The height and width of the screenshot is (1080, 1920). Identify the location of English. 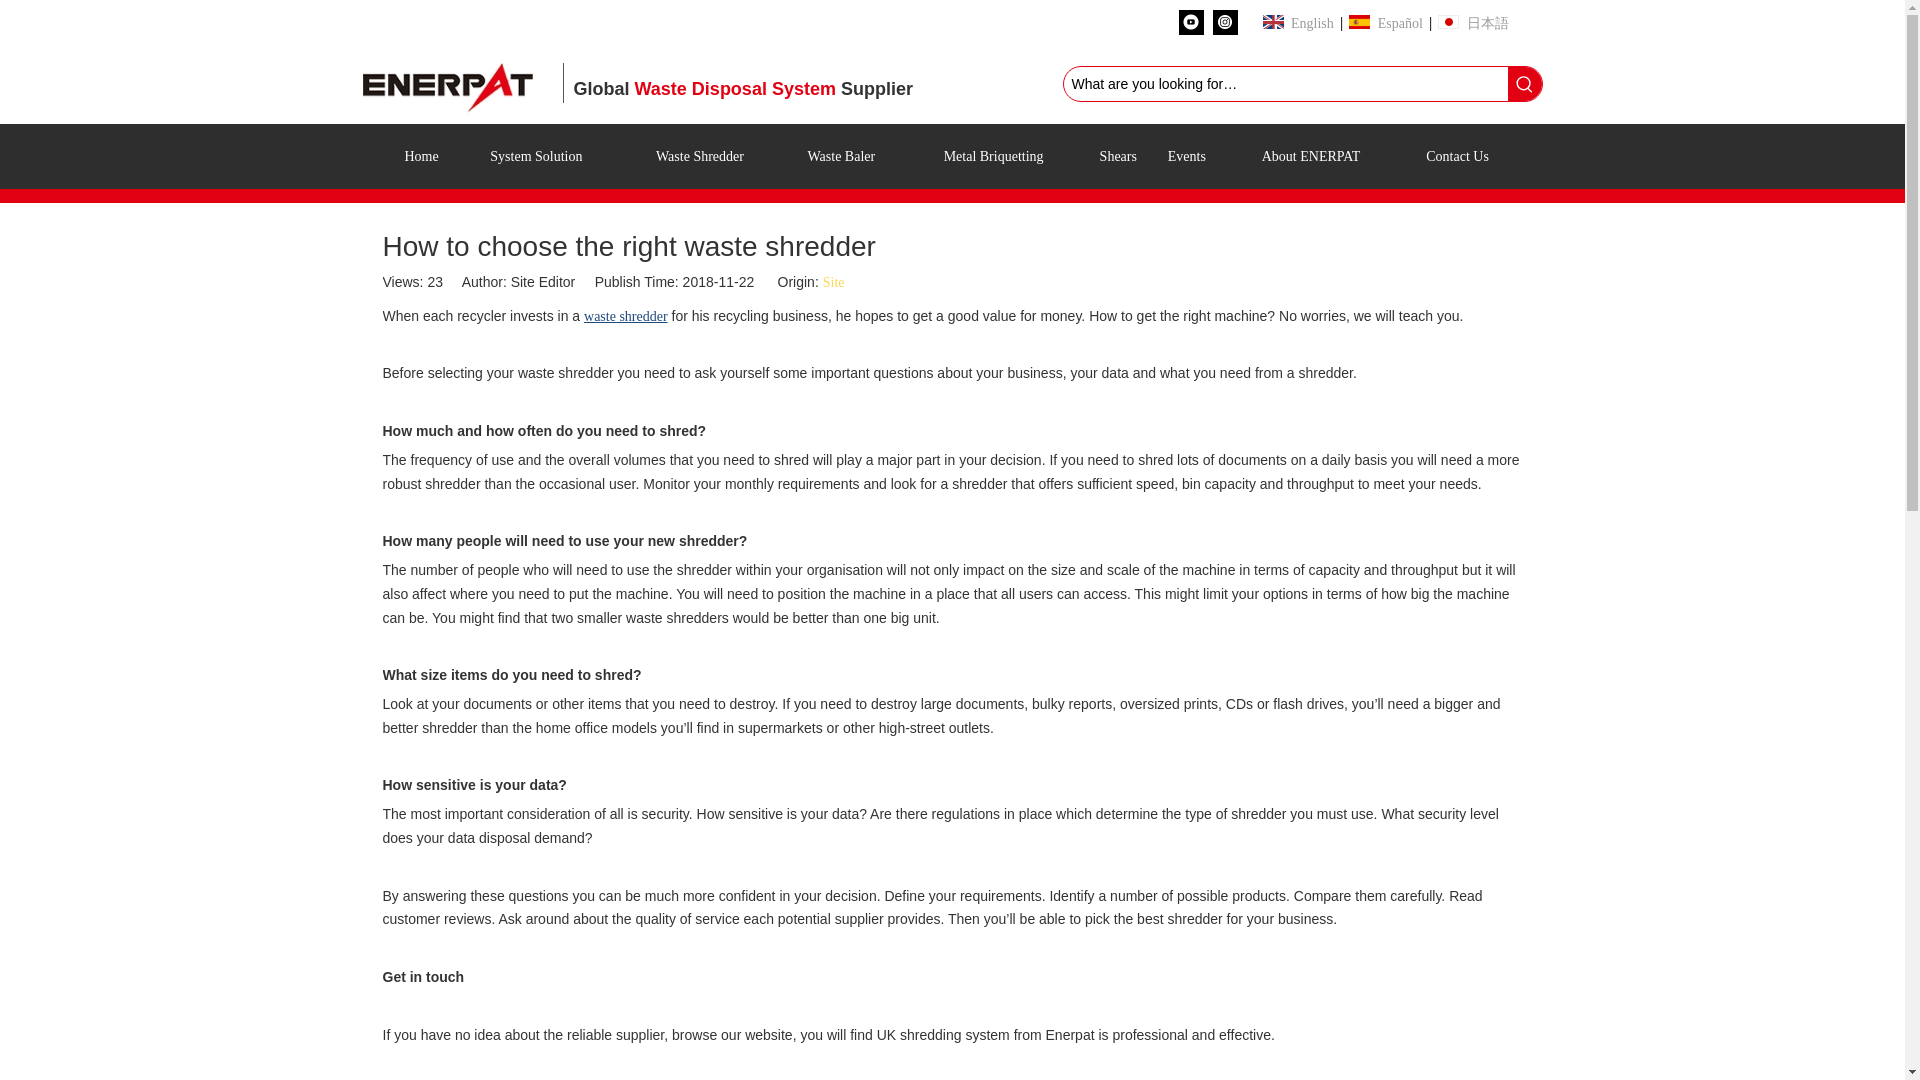
(1296, 23).